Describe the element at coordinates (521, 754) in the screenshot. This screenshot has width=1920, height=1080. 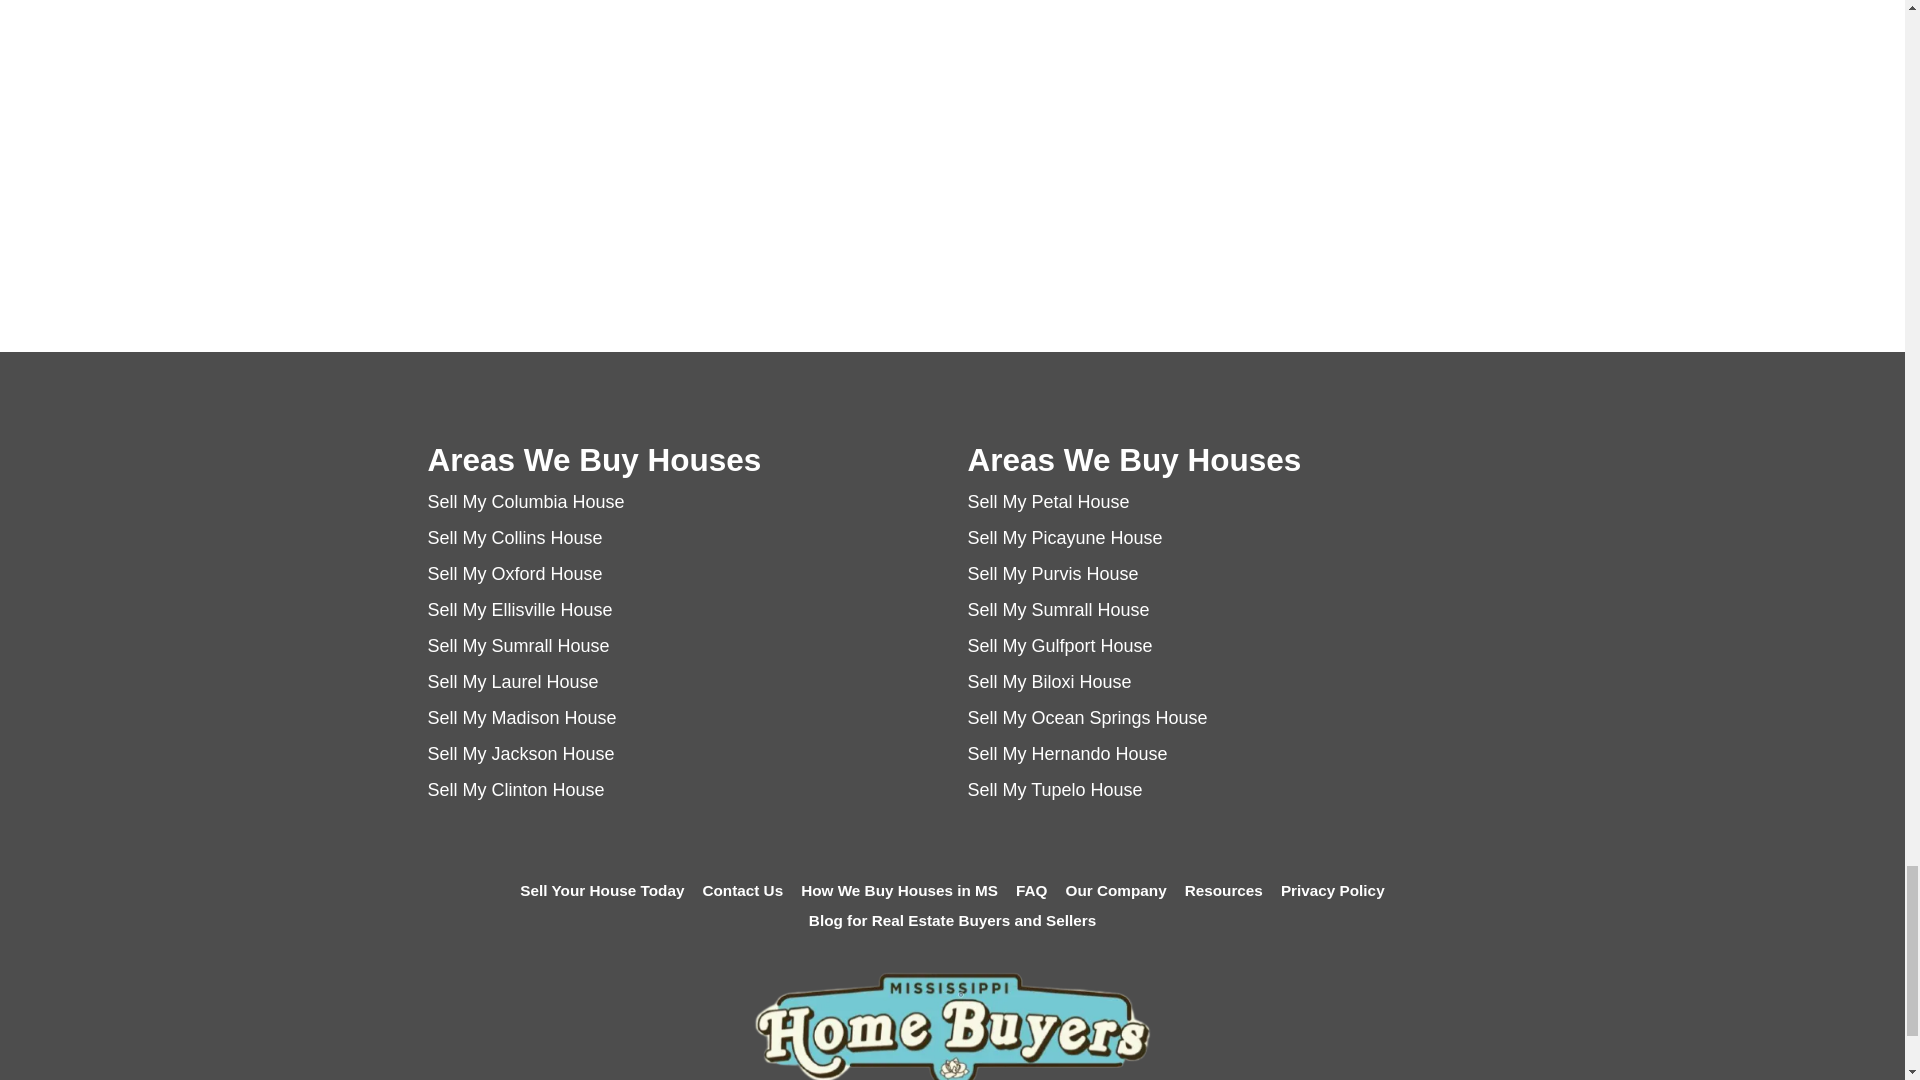
I see `Sell My Jackson House` at that location.